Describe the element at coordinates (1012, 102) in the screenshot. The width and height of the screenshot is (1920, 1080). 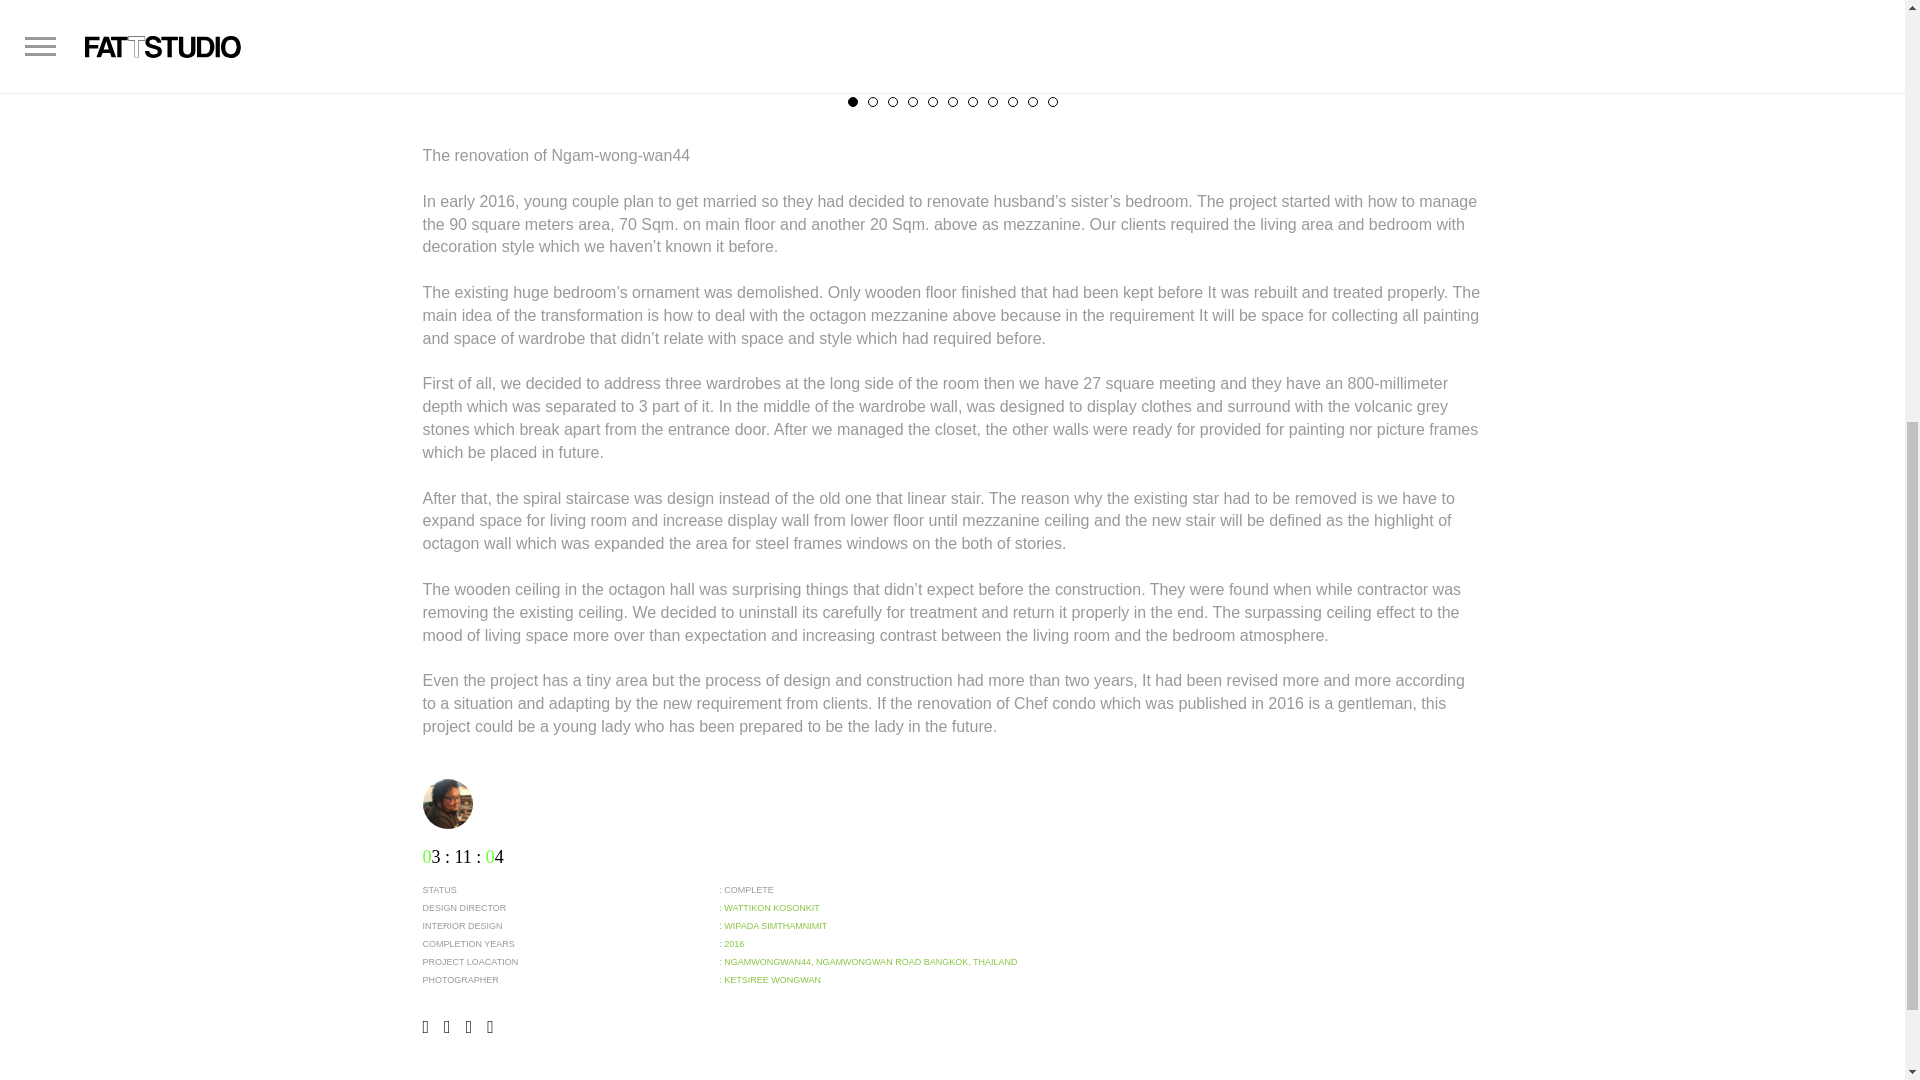
I see `9` at that location.